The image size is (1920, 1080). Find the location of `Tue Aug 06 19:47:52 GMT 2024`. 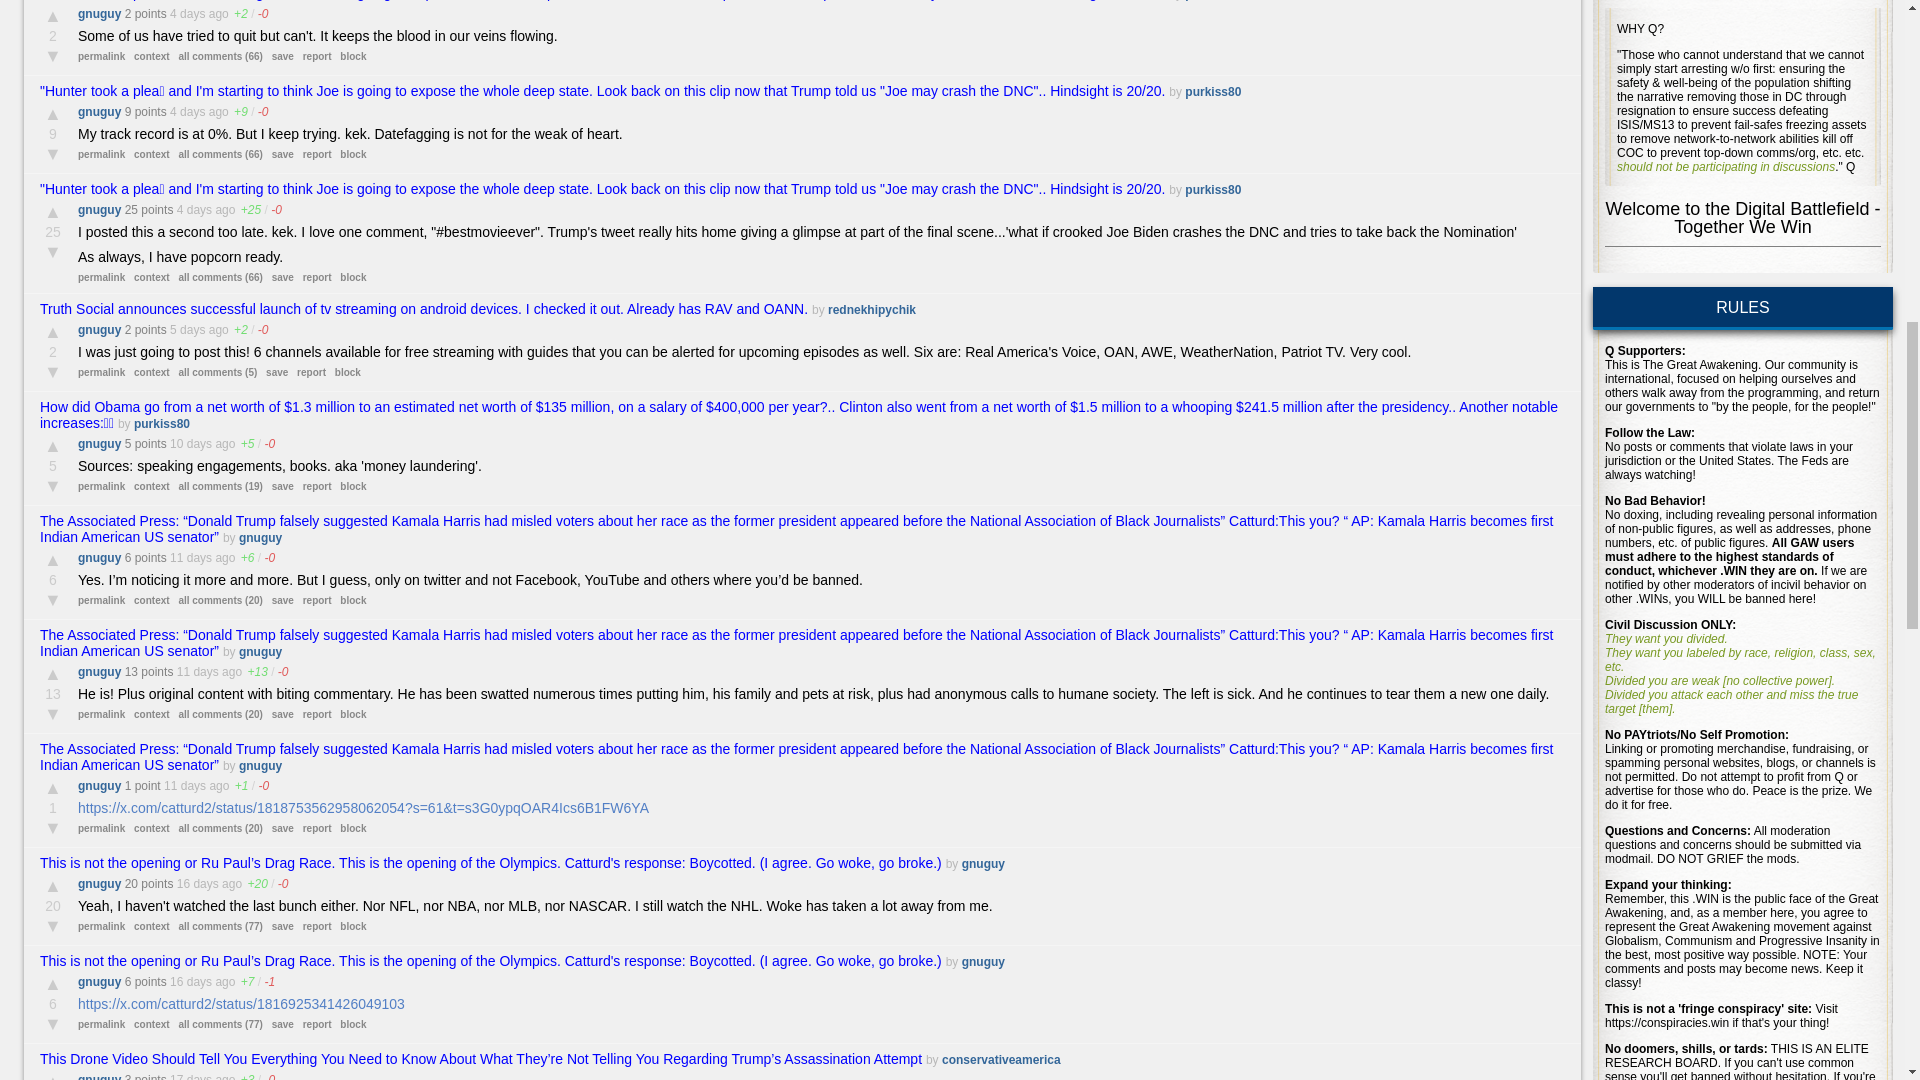

Tue Aug 06 19:47:52 GMT 2024 is located at coordinates (188, 329).